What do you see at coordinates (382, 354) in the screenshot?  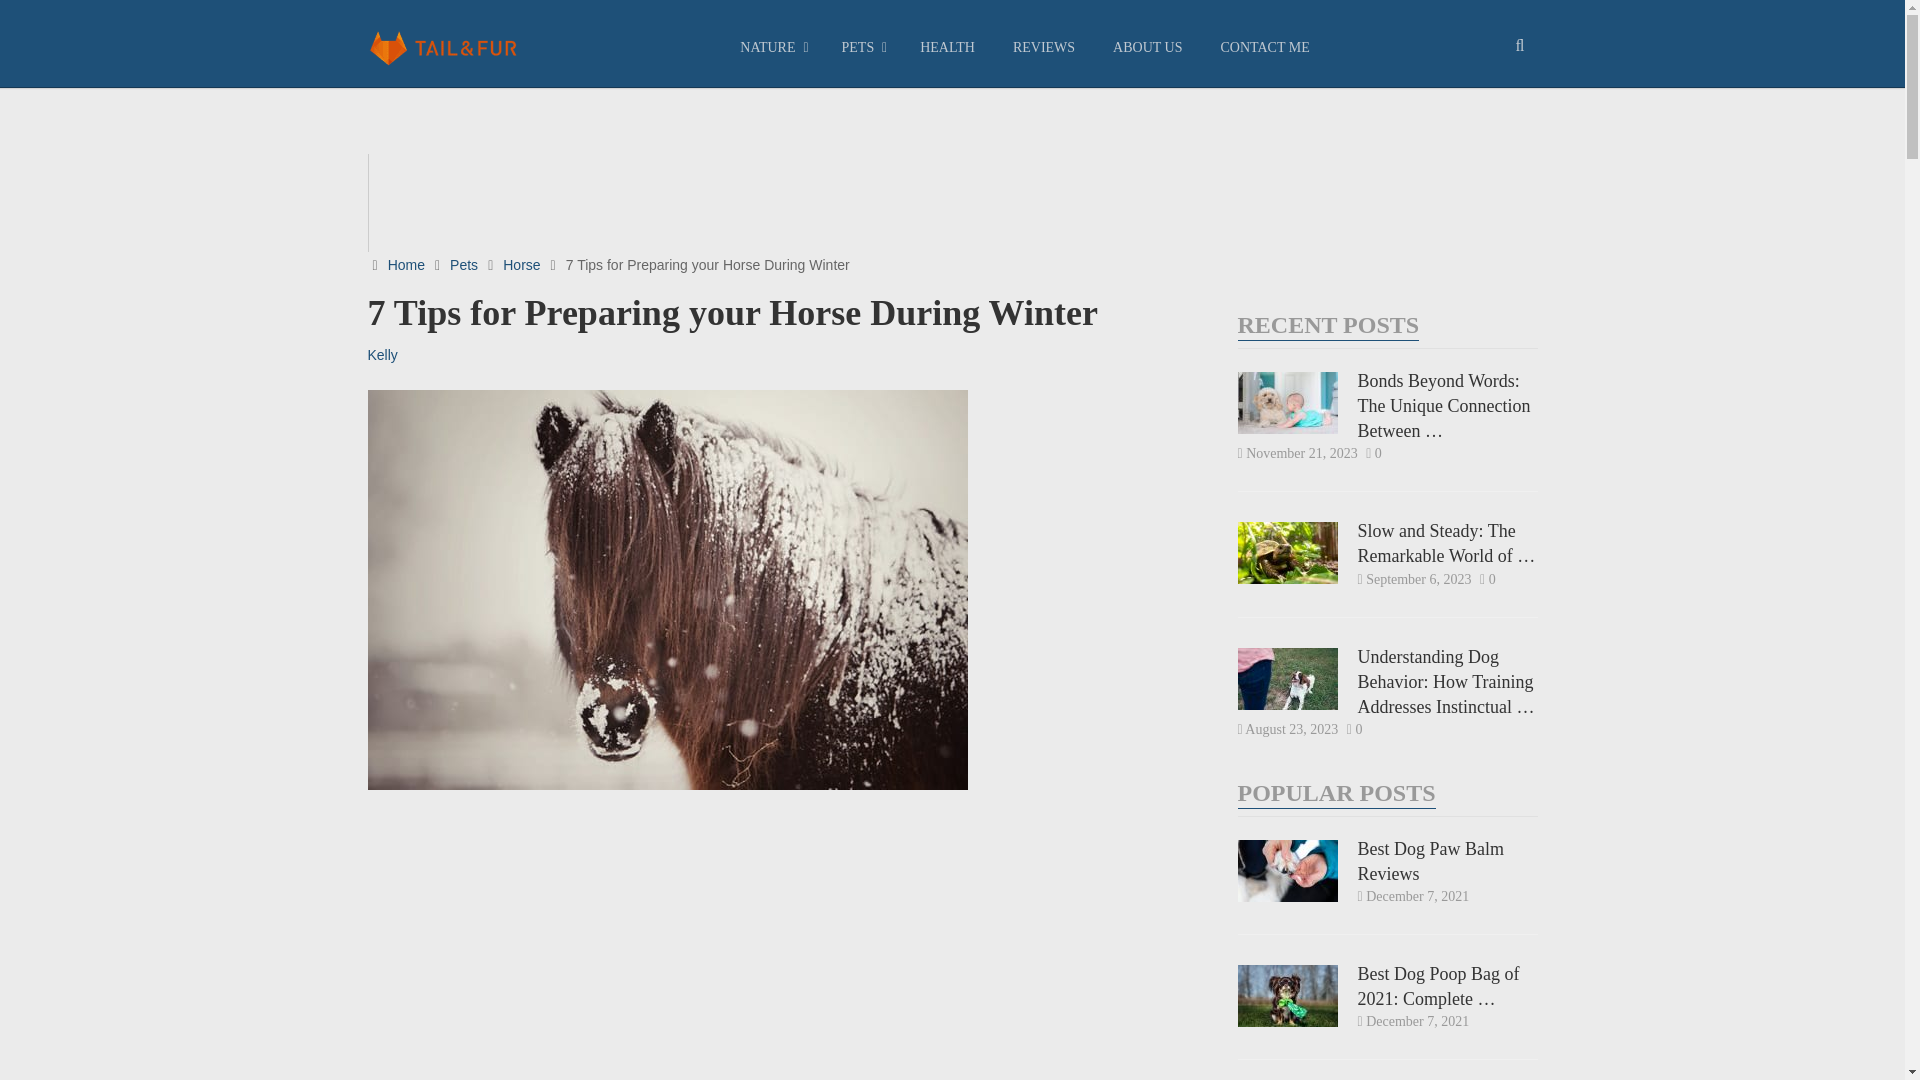 I see `Posts by Kelly` at bounding box center [382, 354].